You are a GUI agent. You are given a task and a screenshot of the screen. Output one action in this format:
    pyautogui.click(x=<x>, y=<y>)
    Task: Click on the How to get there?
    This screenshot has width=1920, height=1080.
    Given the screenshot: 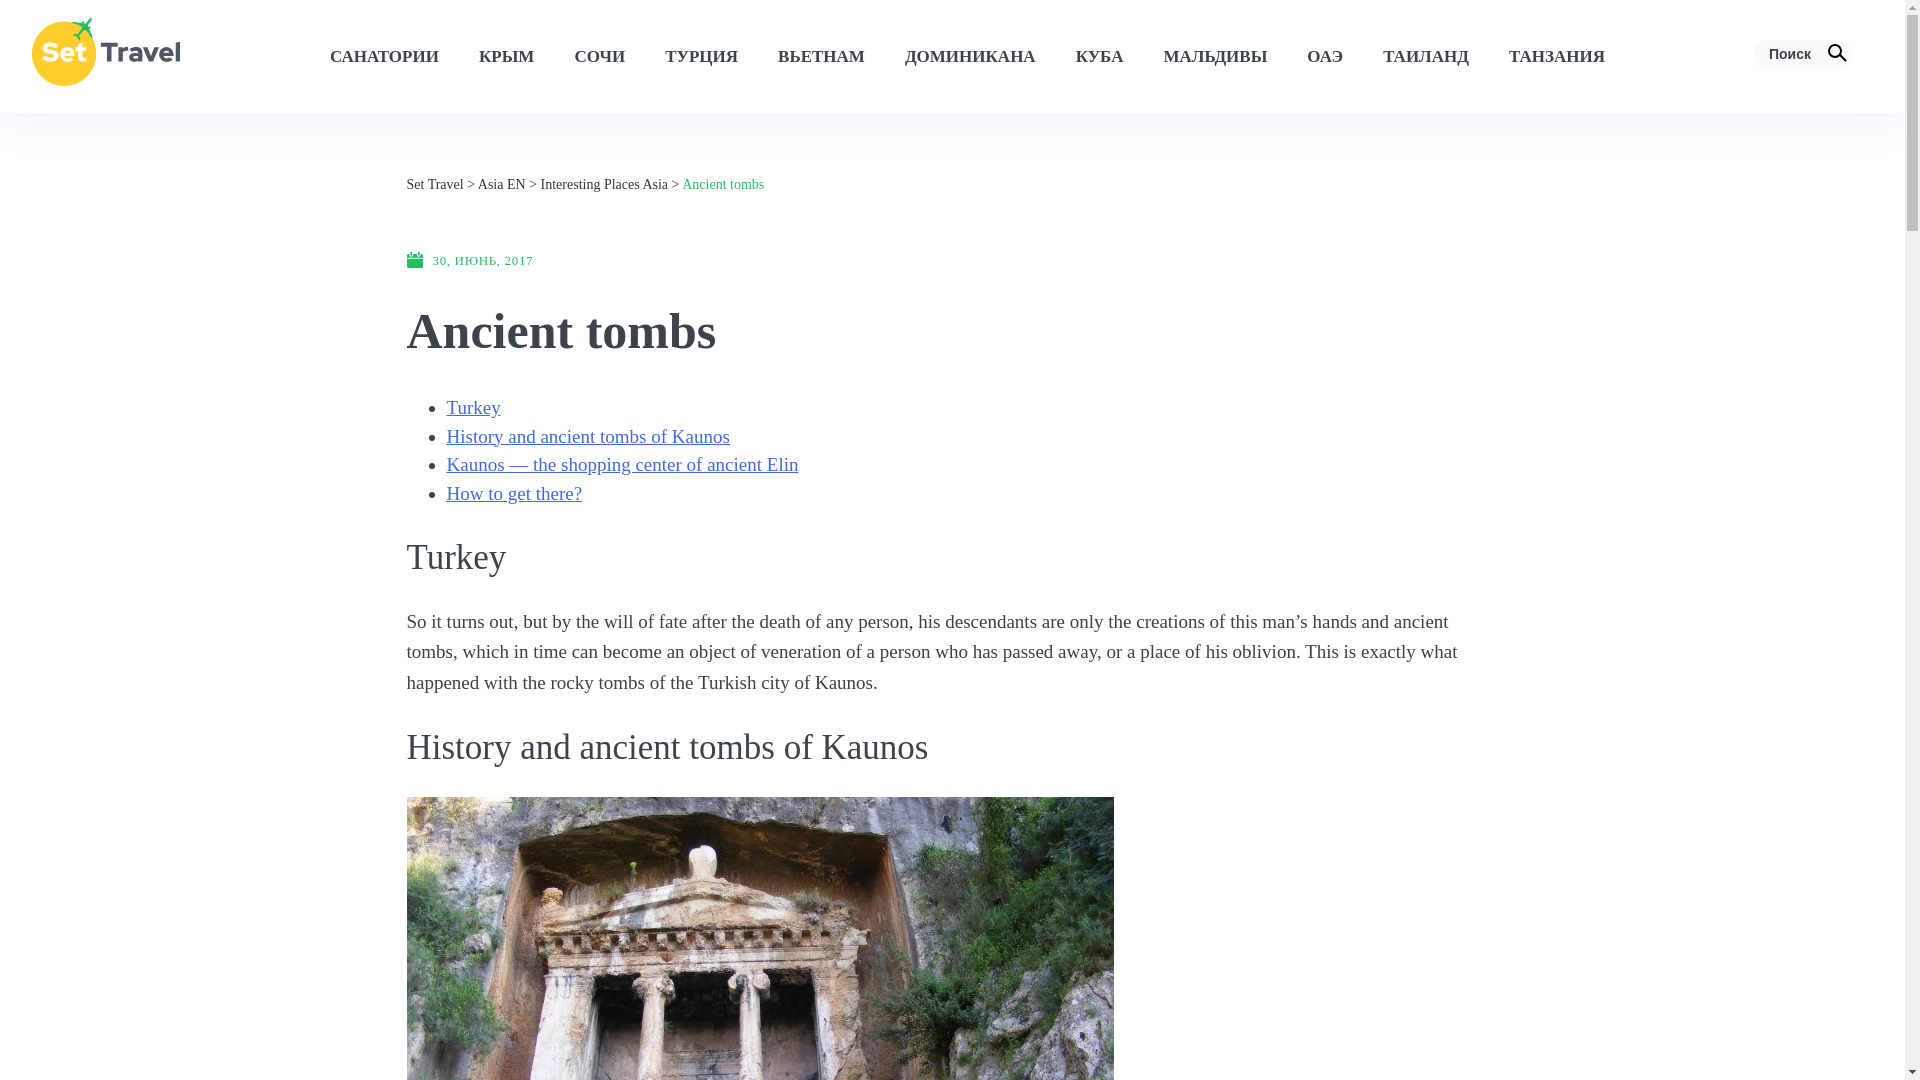 What is the action you would take?
    pyautogui.click(x=513, y=492)
    